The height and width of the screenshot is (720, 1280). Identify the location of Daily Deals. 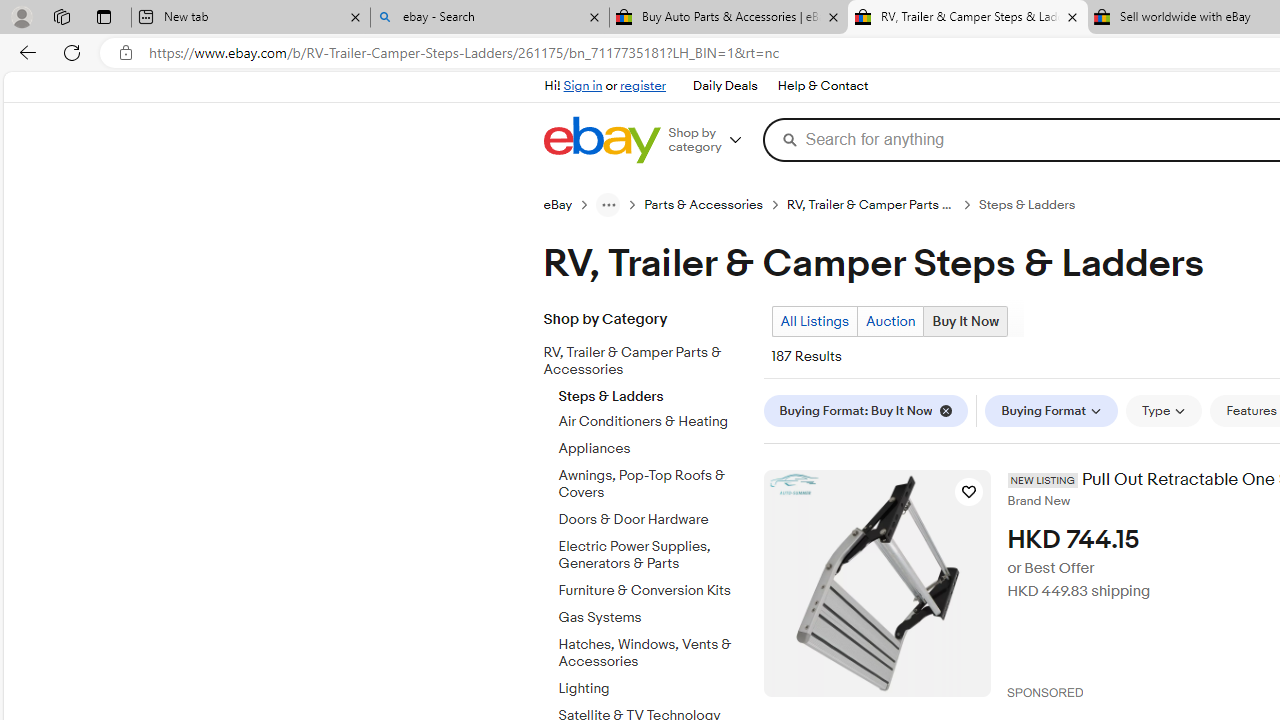
(724, 86).